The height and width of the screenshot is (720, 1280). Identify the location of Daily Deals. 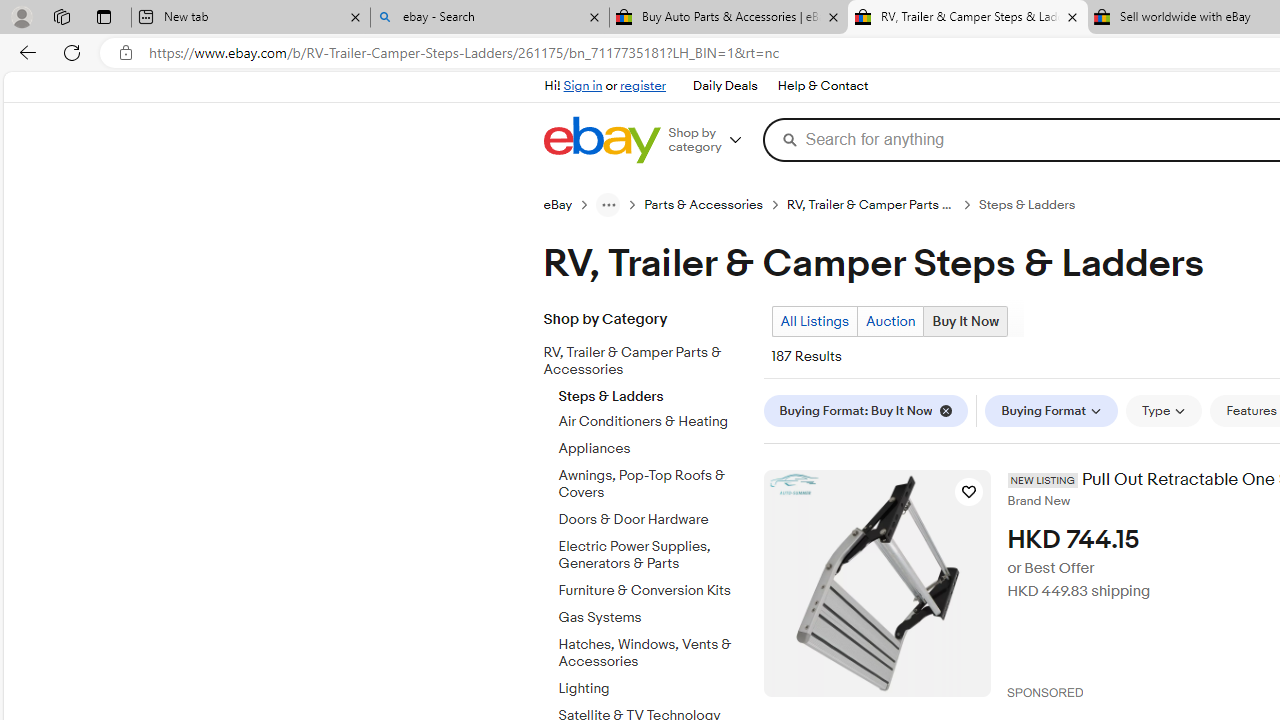
(724, 86).